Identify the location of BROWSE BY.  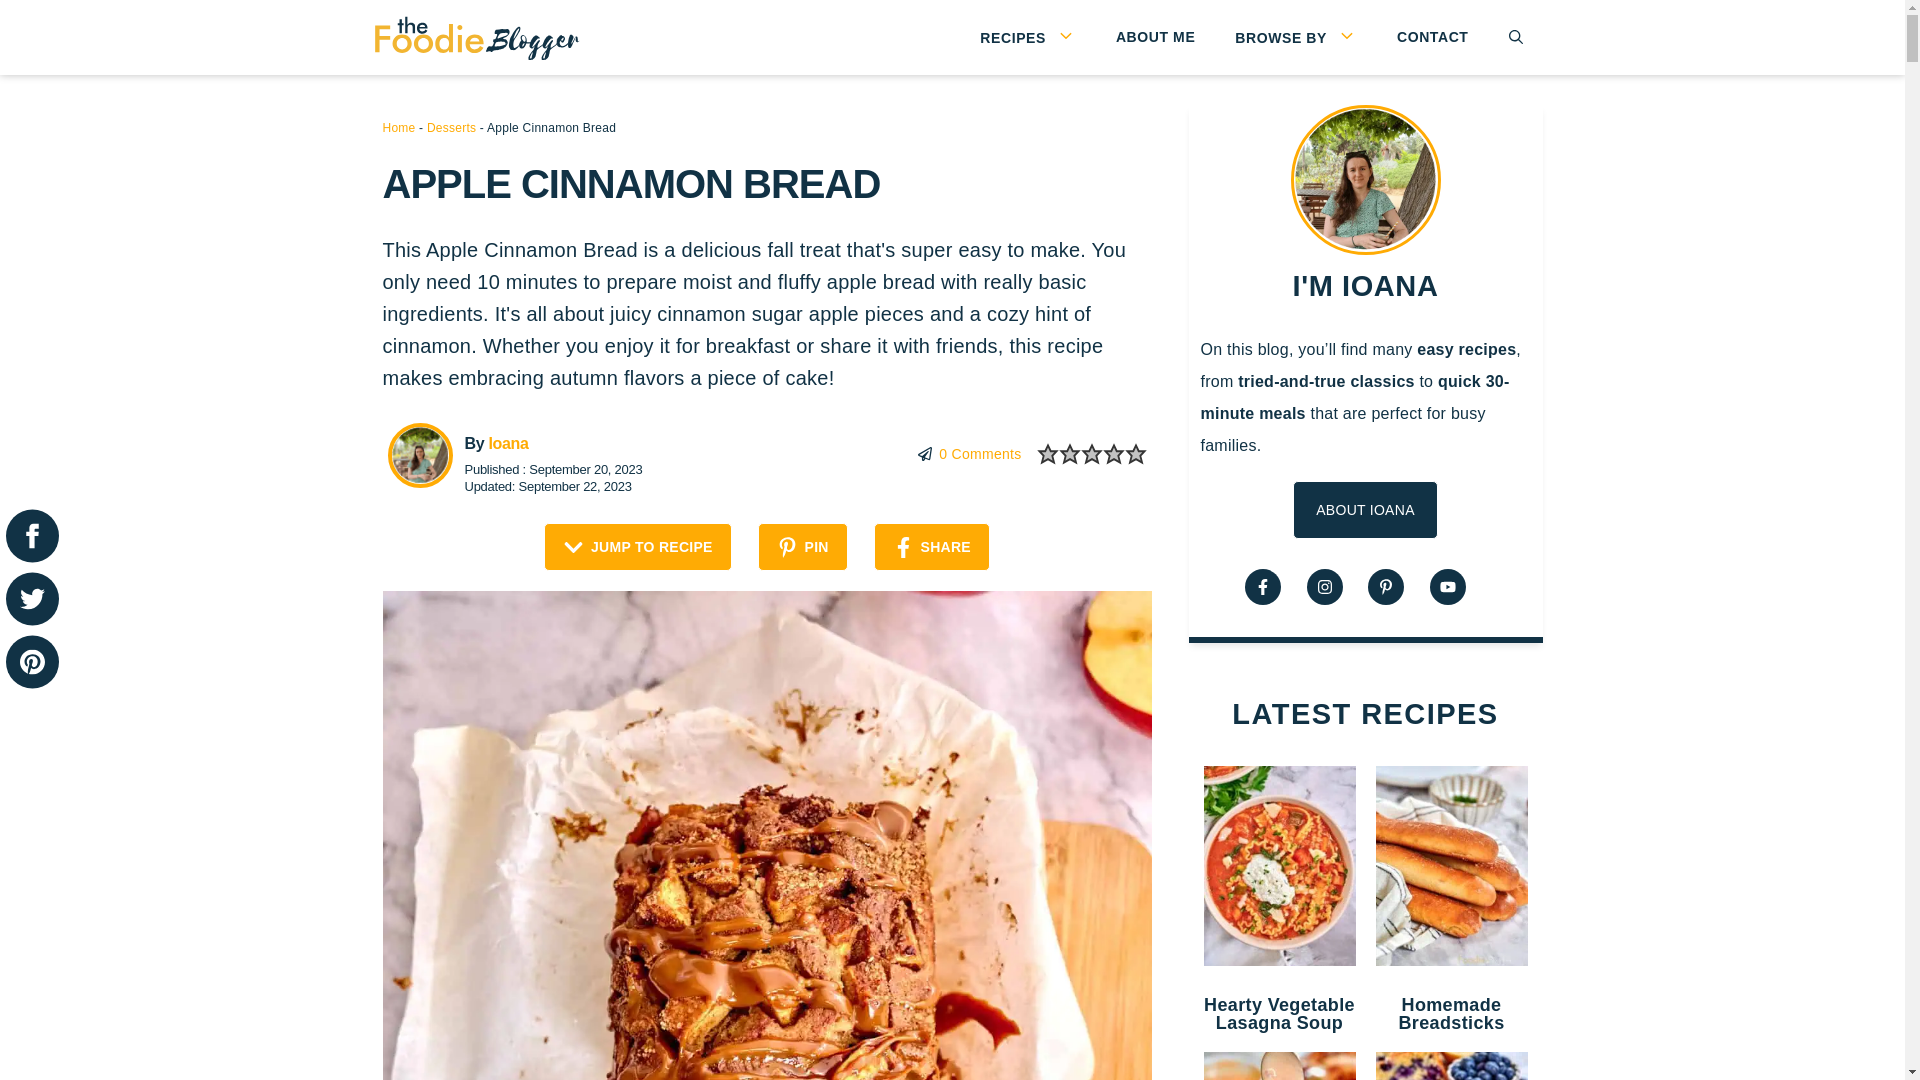
(1296, 37).